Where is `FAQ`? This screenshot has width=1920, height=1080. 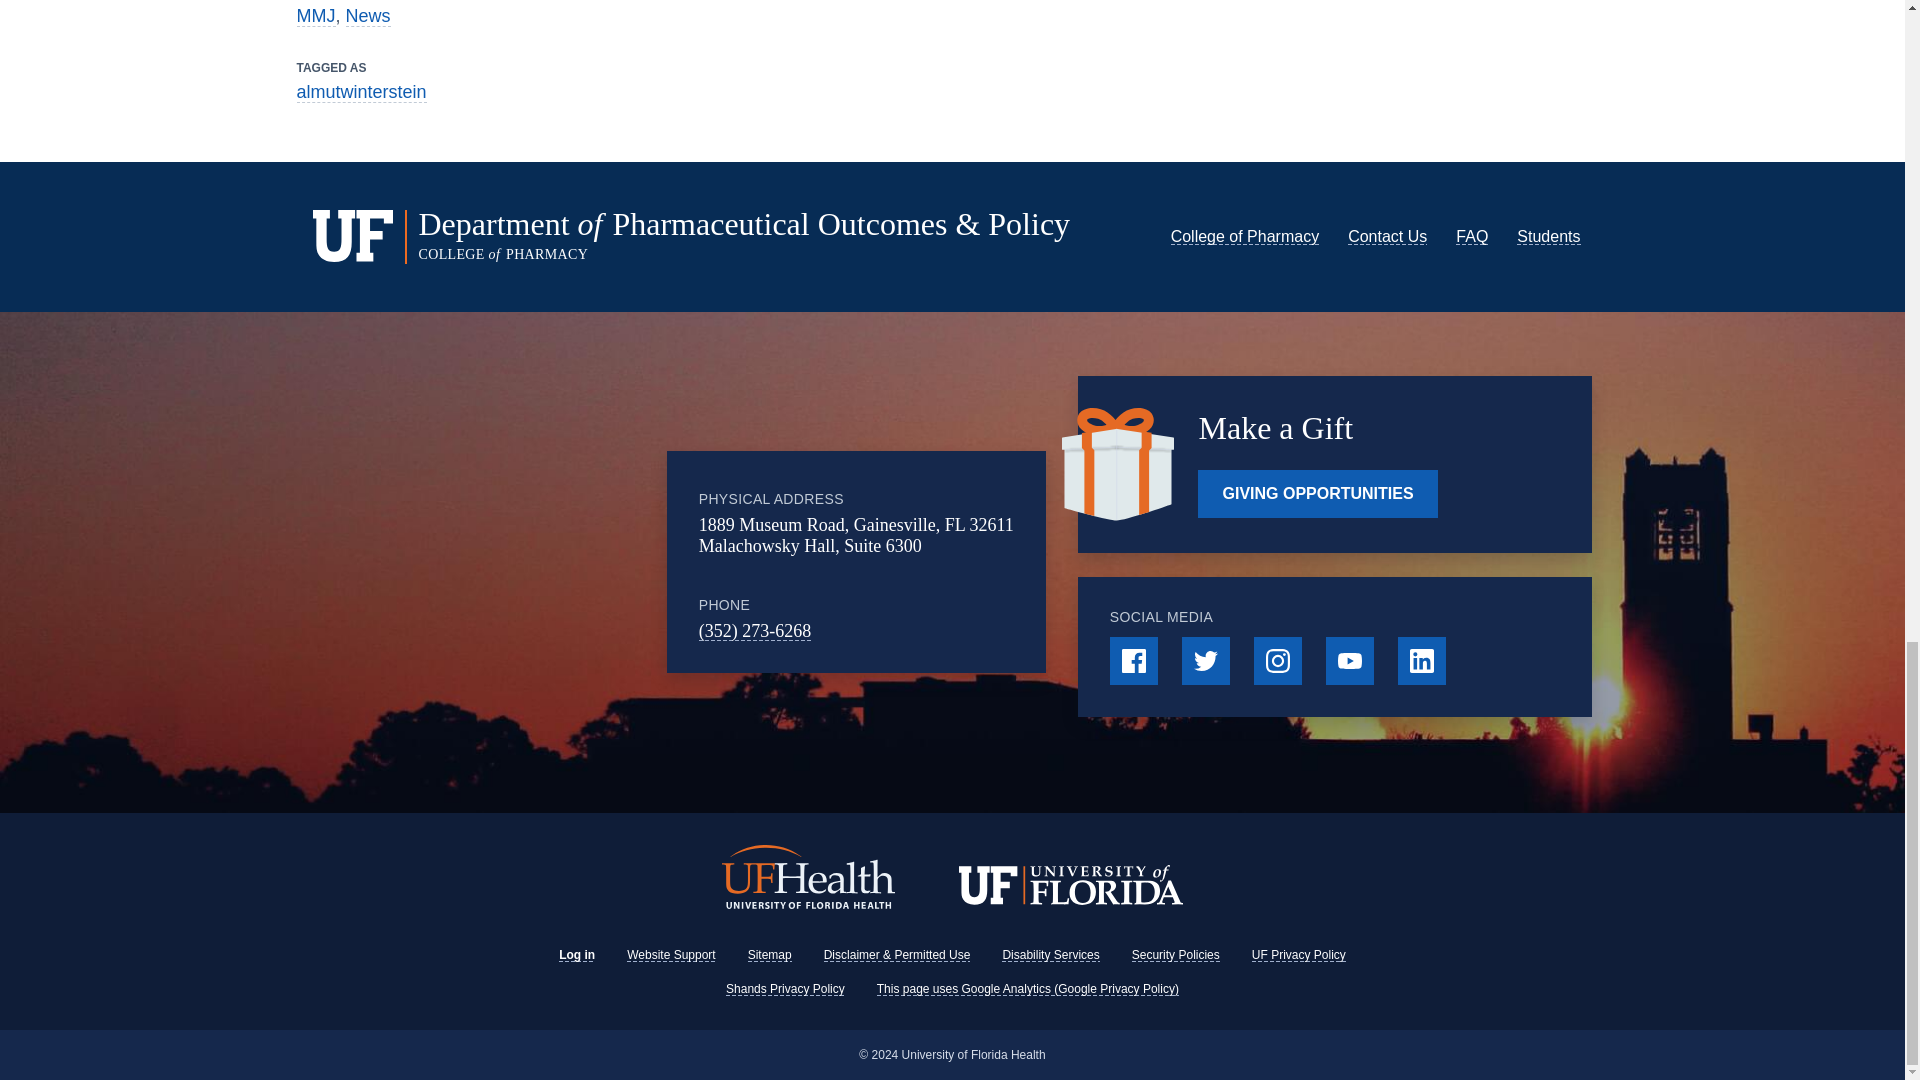
FAQ is located at coordinates (1472, 236).